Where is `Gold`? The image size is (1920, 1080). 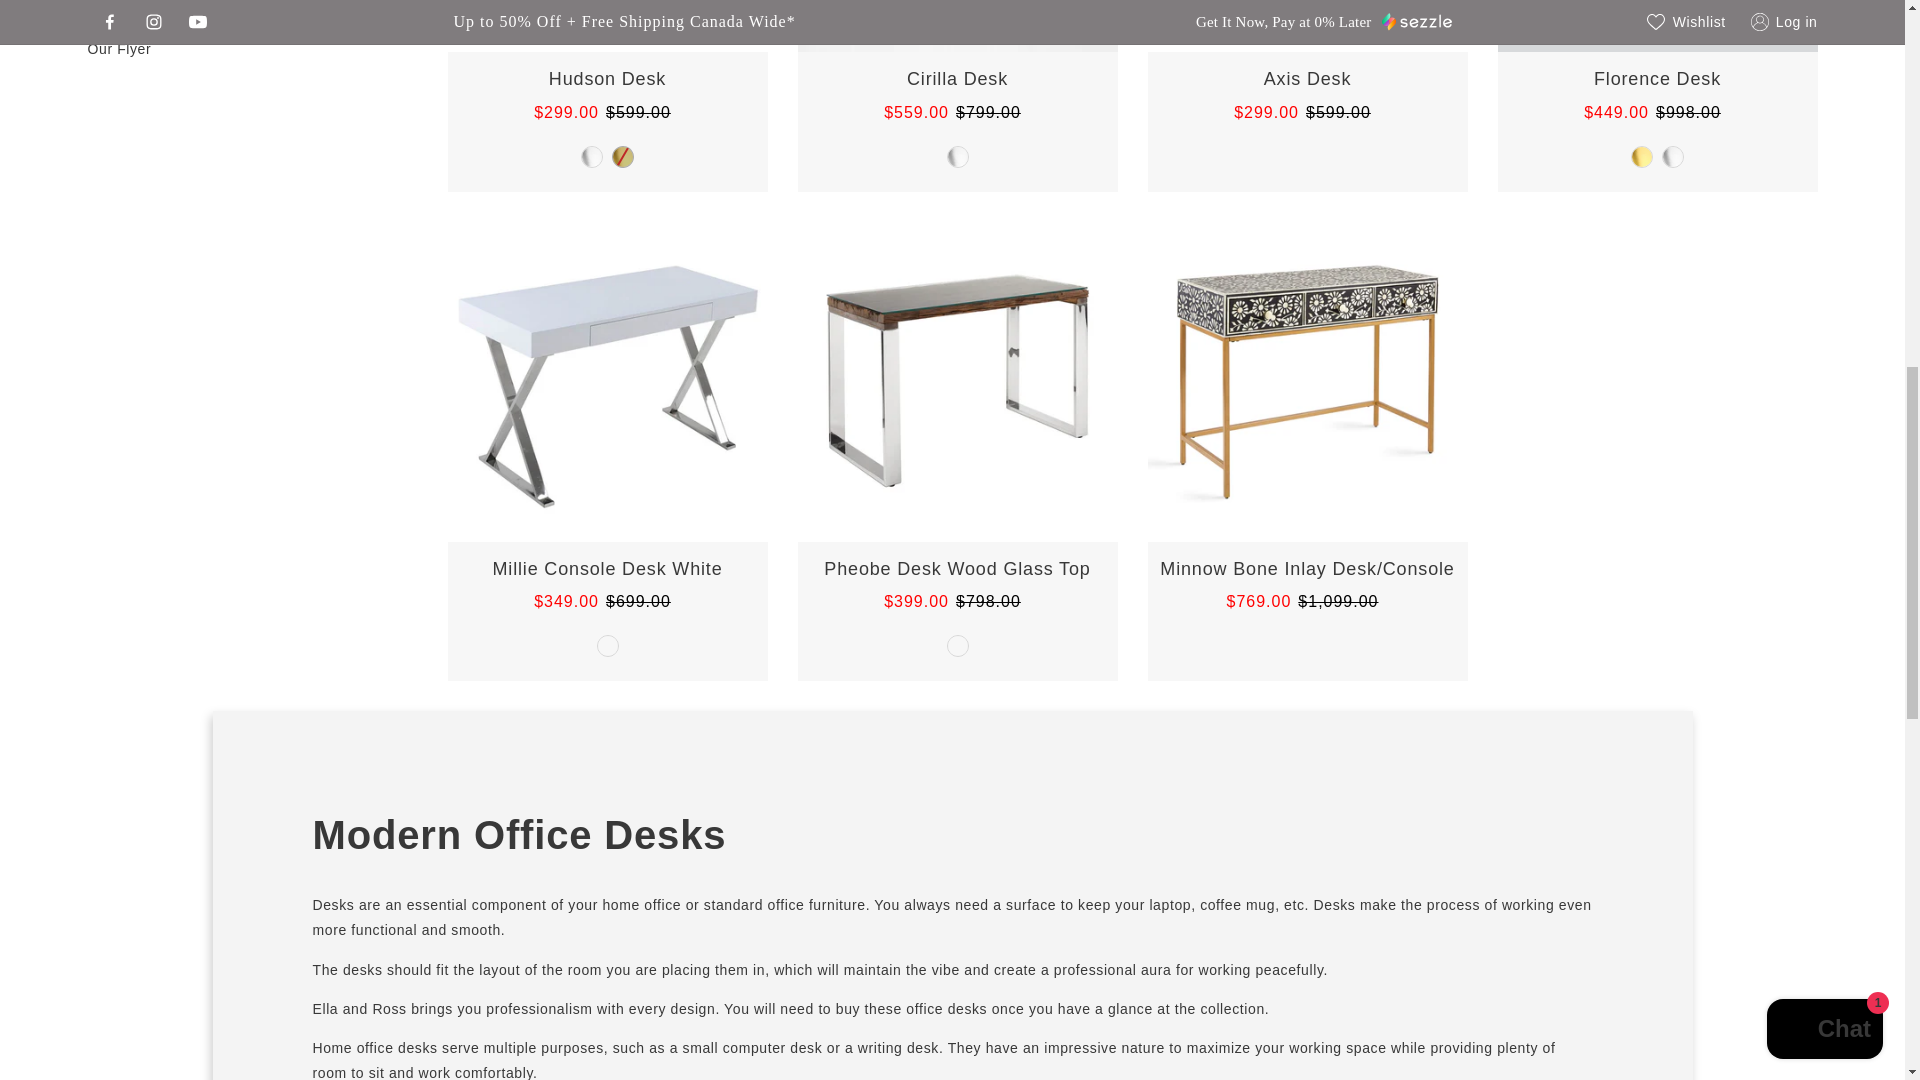
Gold is located at coordinates (622, 156).